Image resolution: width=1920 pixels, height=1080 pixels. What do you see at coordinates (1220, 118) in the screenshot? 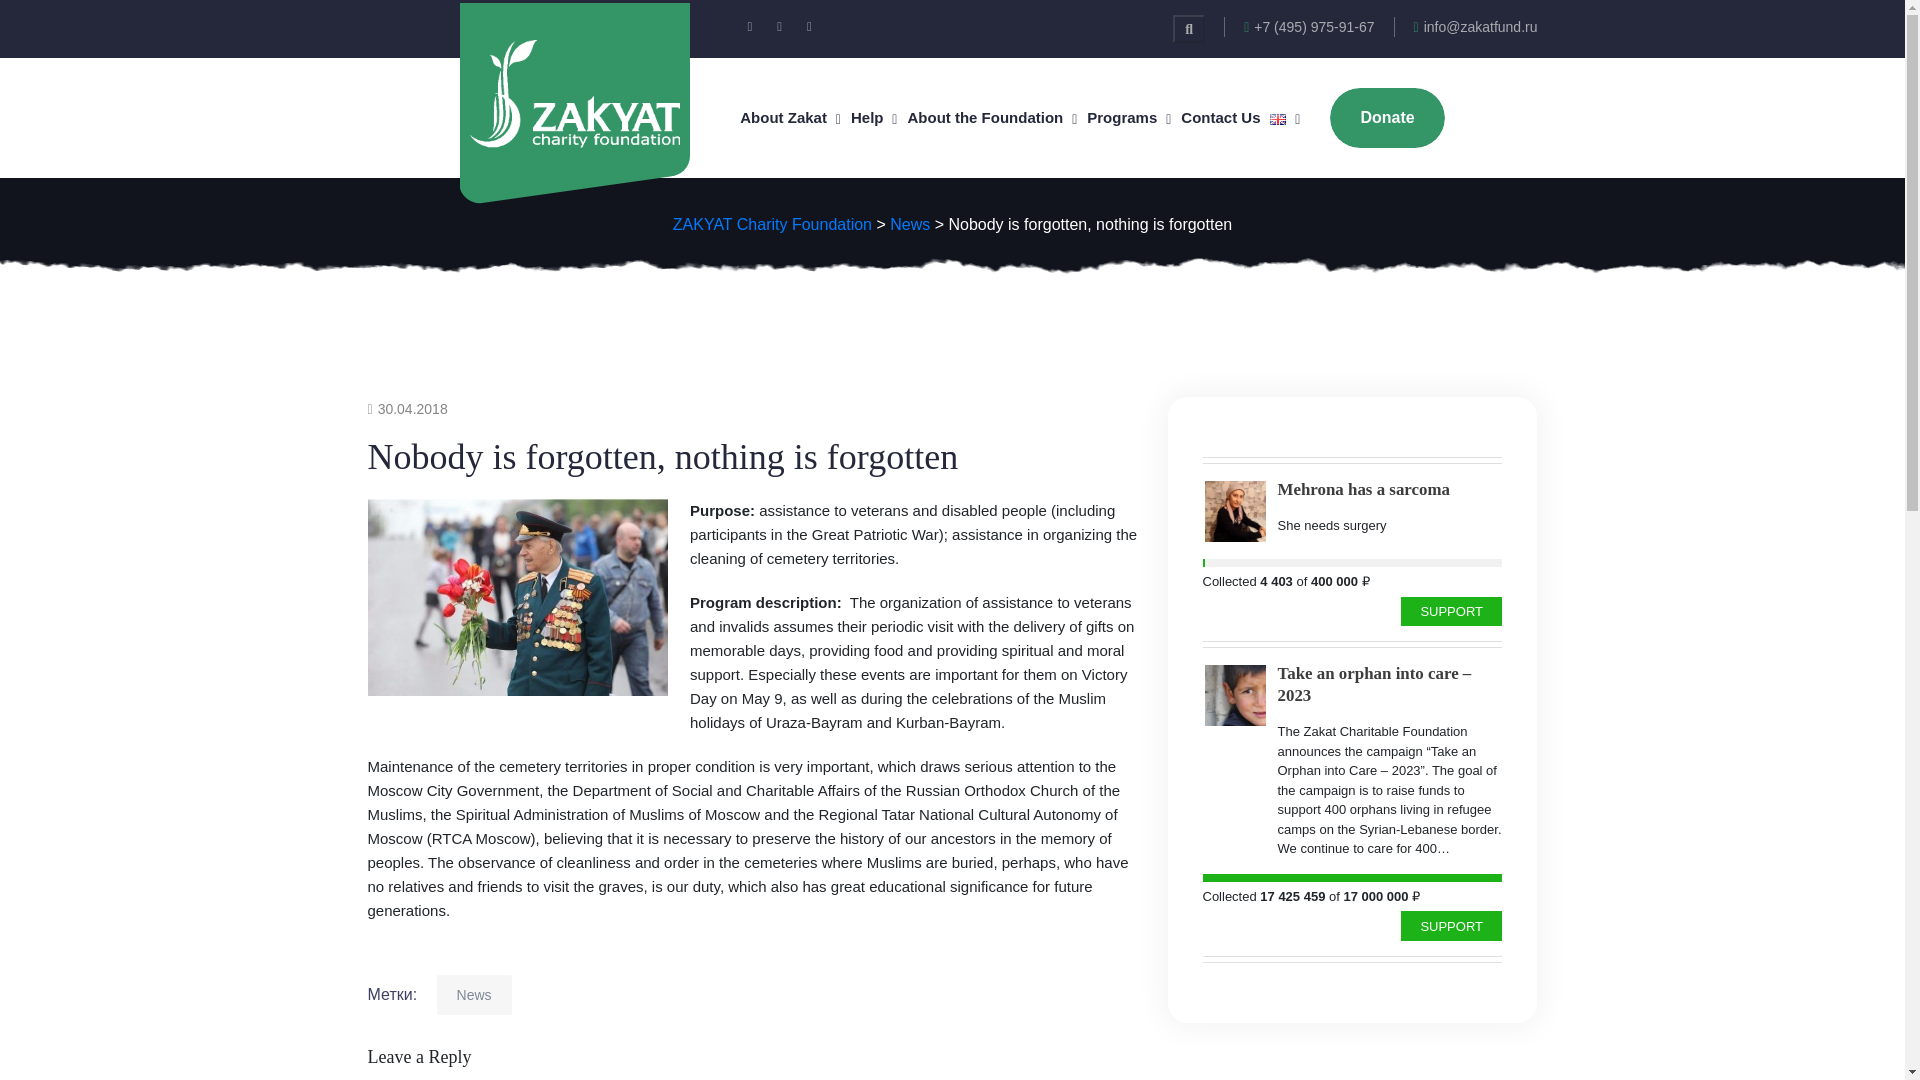
I see `Contact Us` at bounding box center [1220, 118].